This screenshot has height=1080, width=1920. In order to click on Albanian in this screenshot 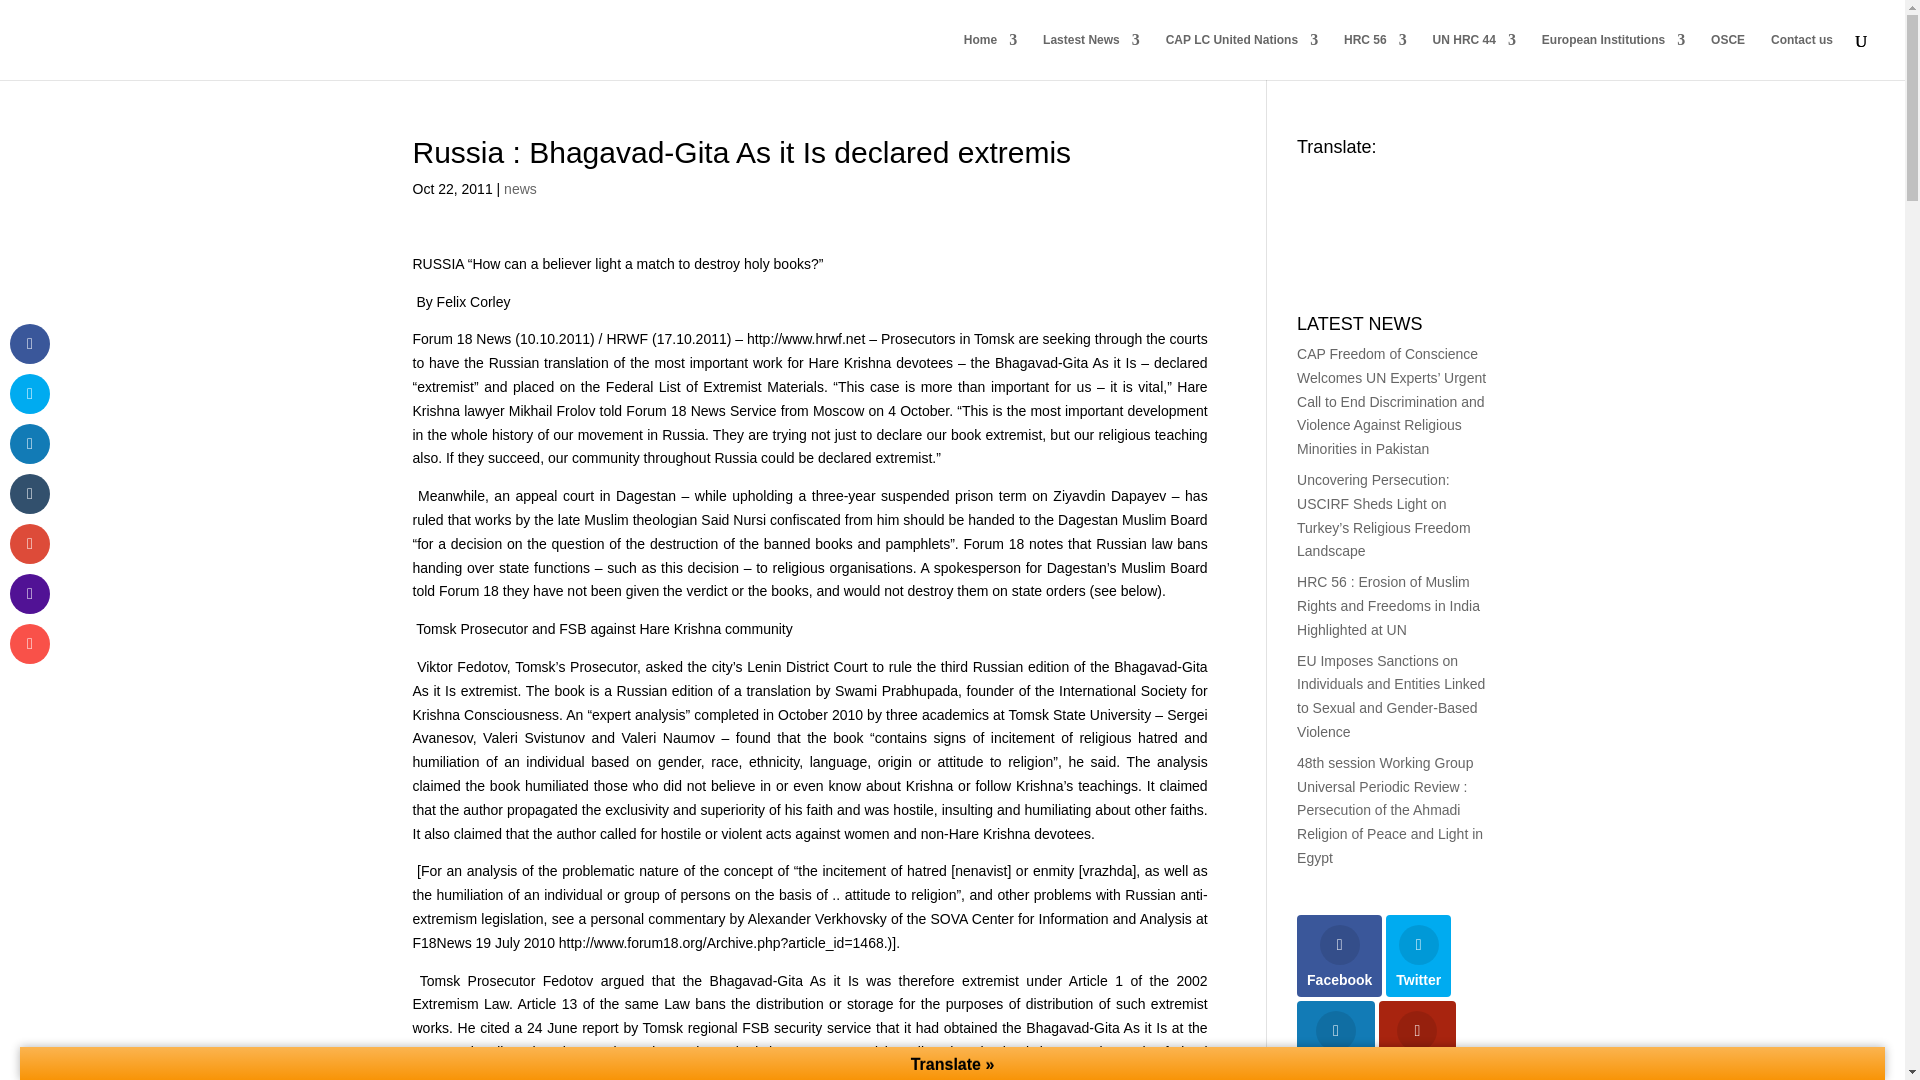, I will do `click(1326, 174)`.